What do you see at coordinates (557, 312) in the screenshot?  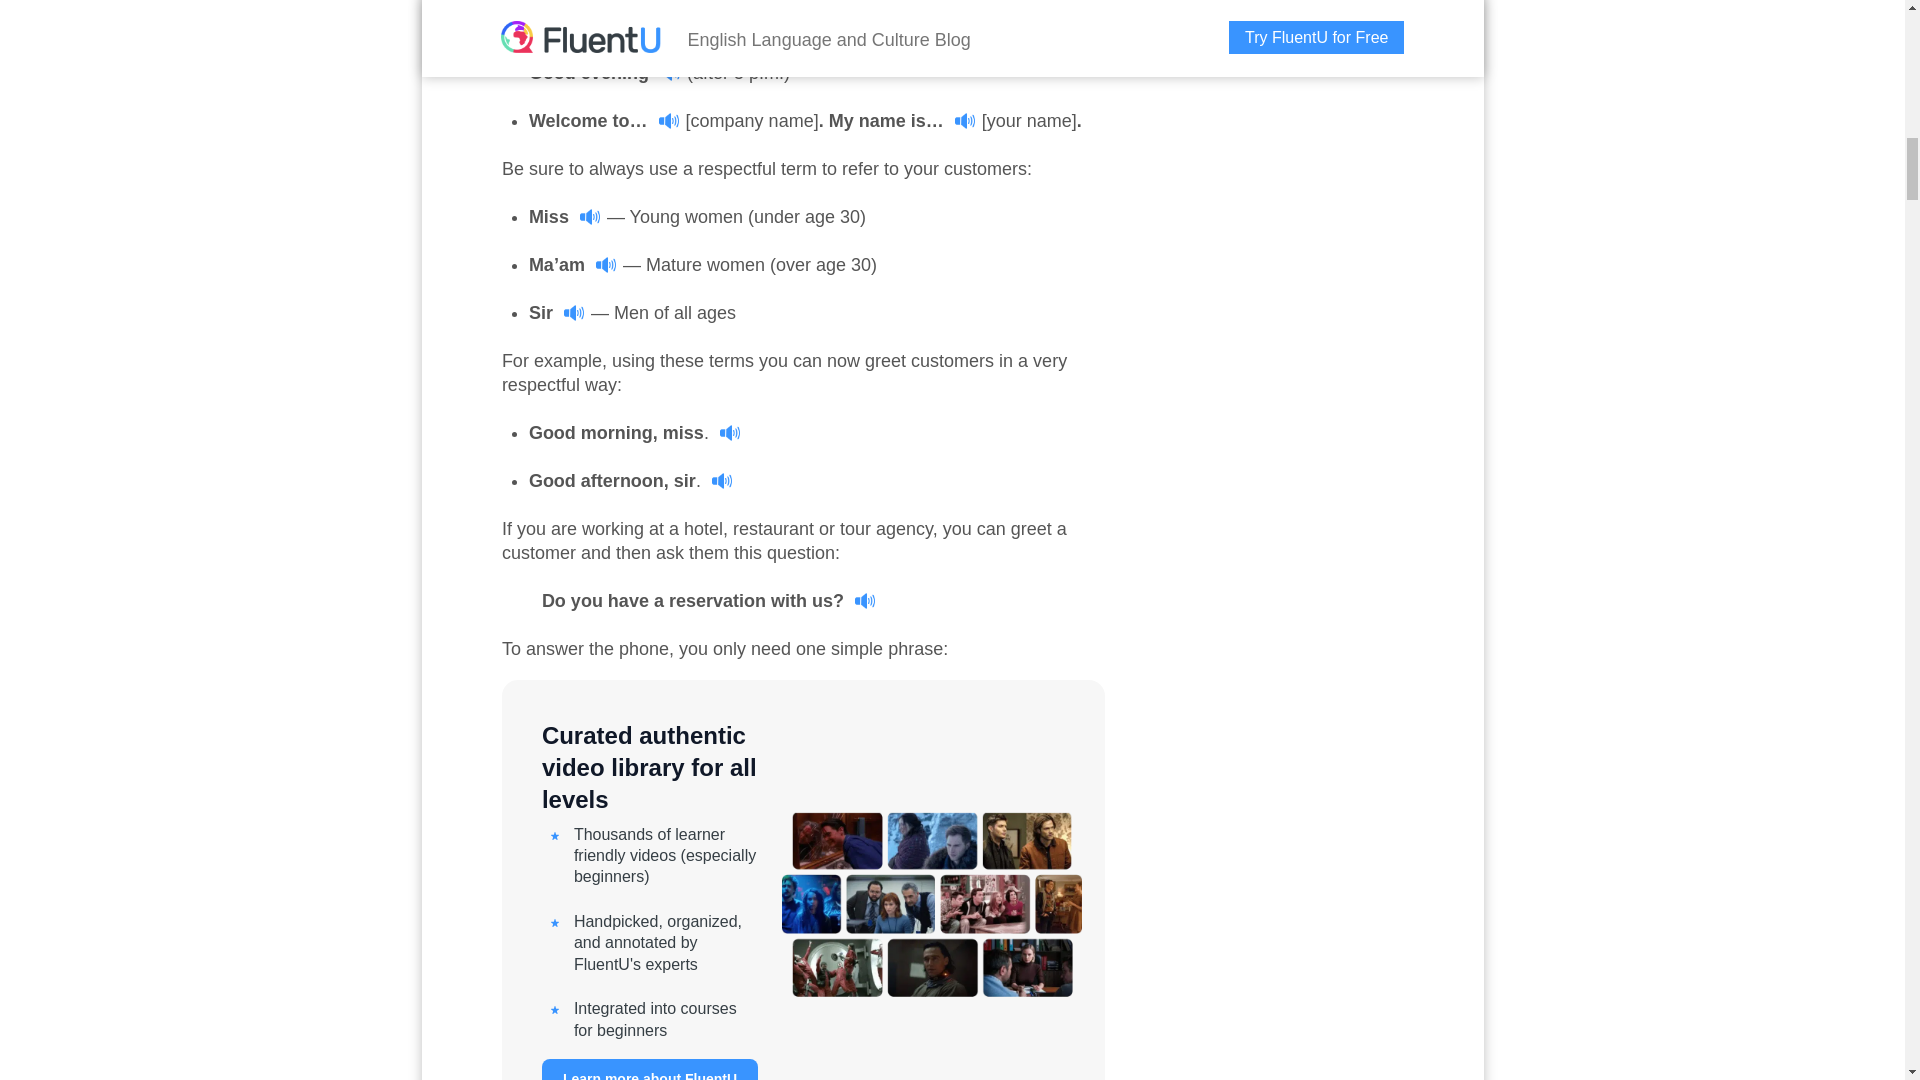 I see `Sir` at bounding box center [557, 312].